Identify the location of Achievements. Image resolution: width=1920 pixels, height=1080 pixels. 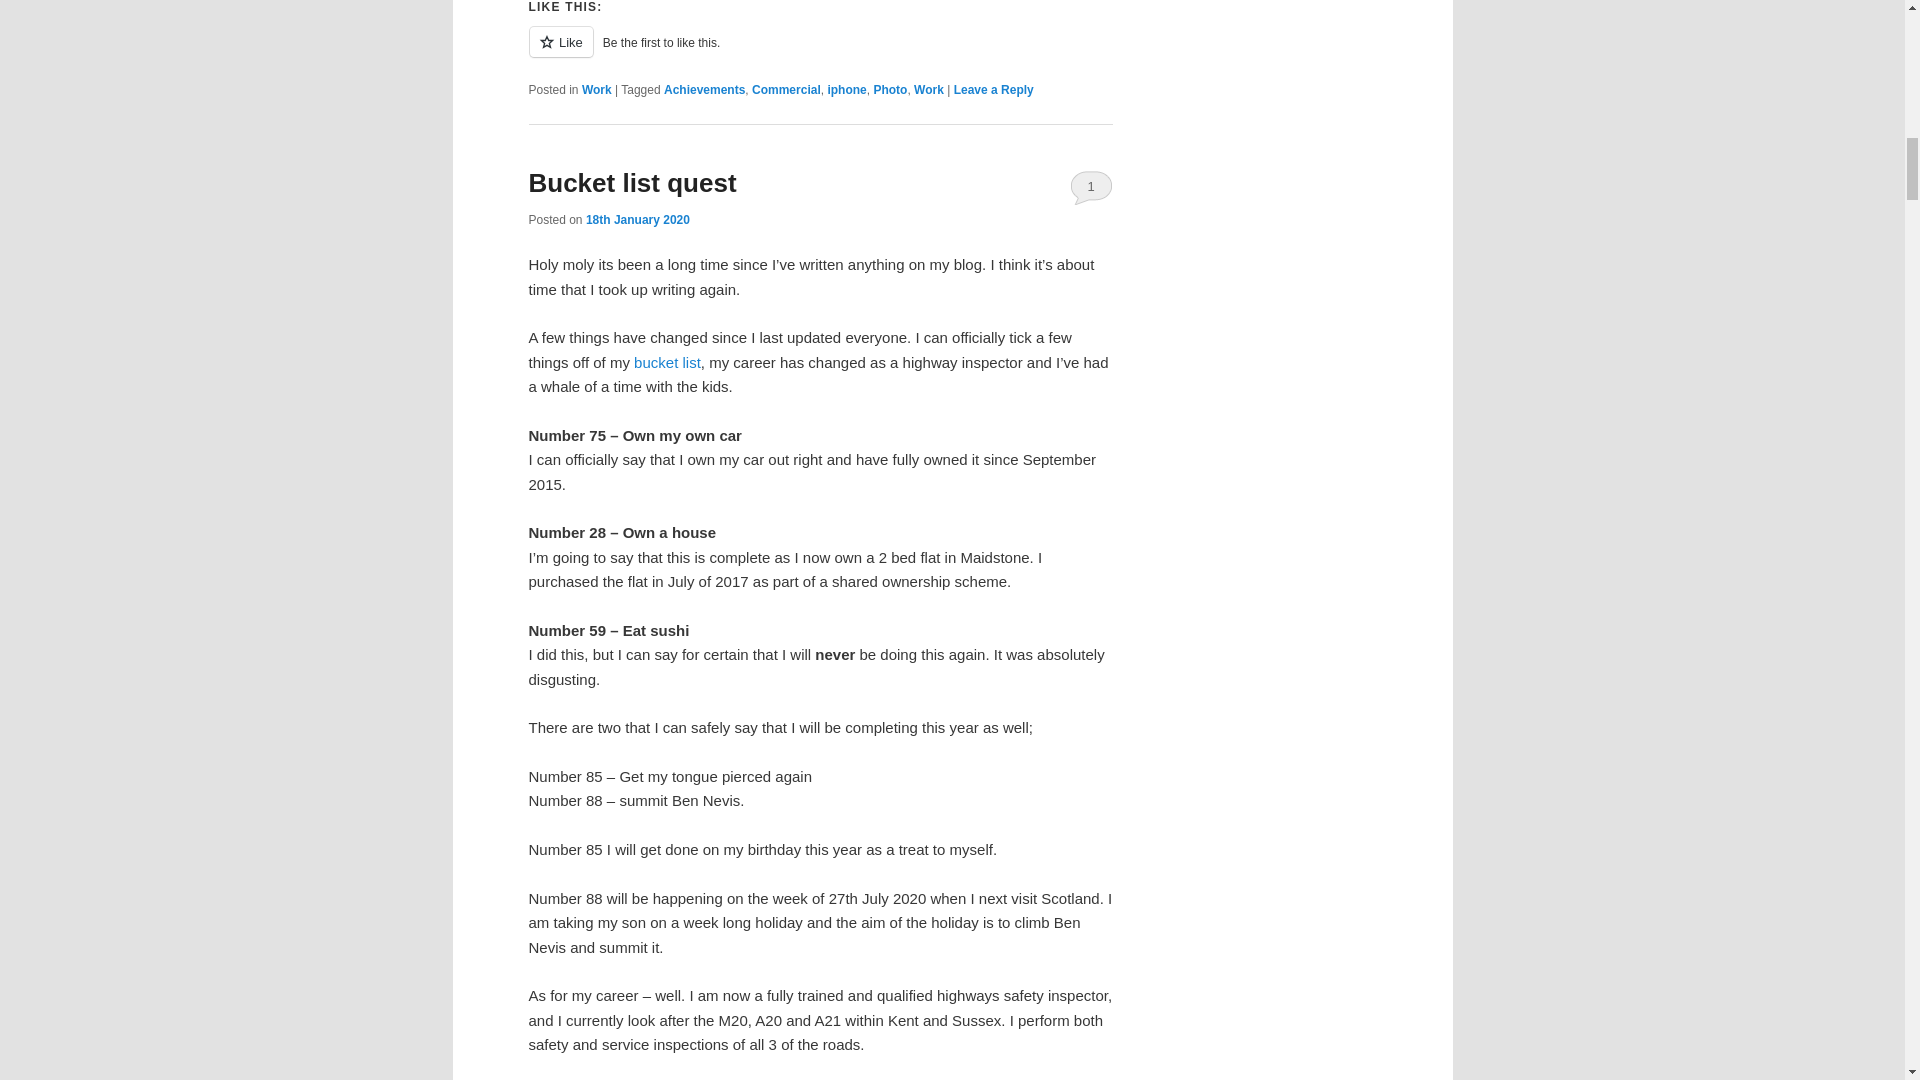
(704, 90).